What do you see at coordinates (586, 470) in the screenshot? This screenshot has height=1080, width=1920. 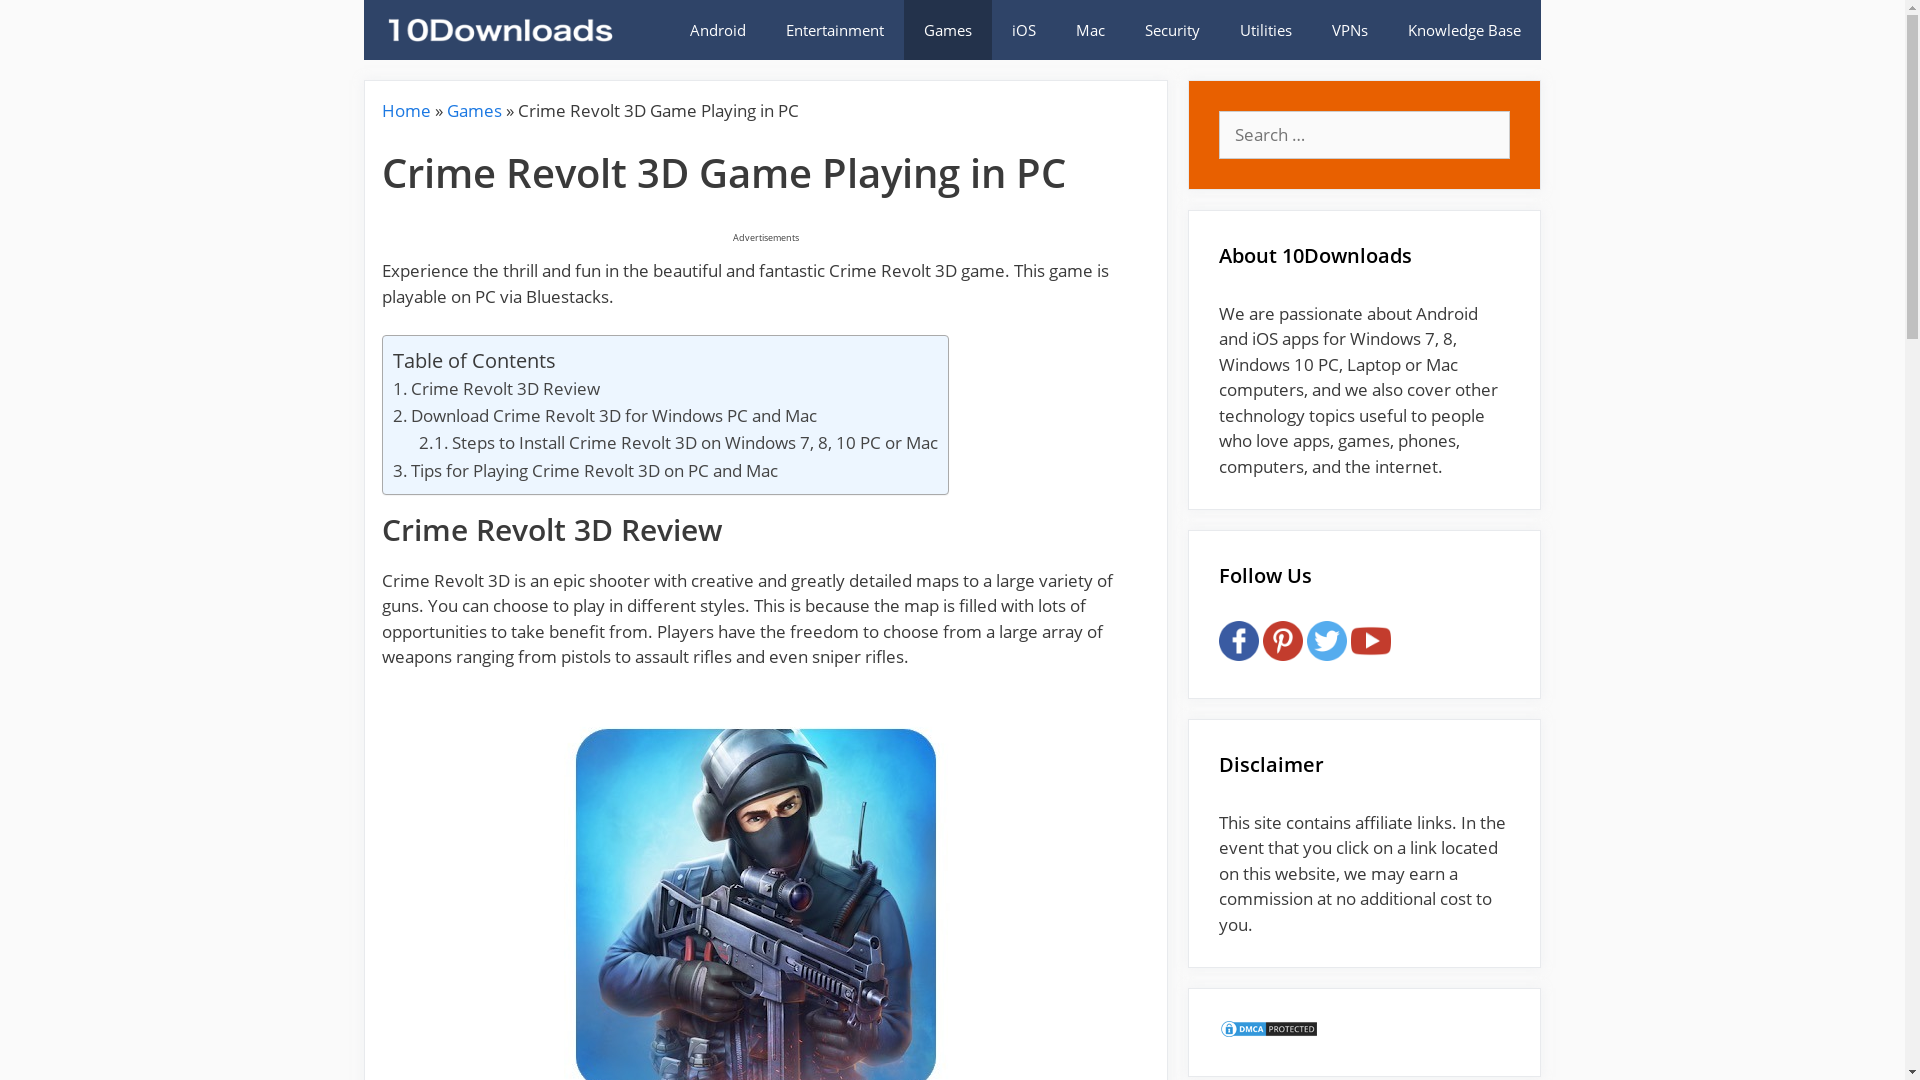 I see `Tips for Playing Crime Revolt 3D on PC and Mac` at bounding box center [586, 470].